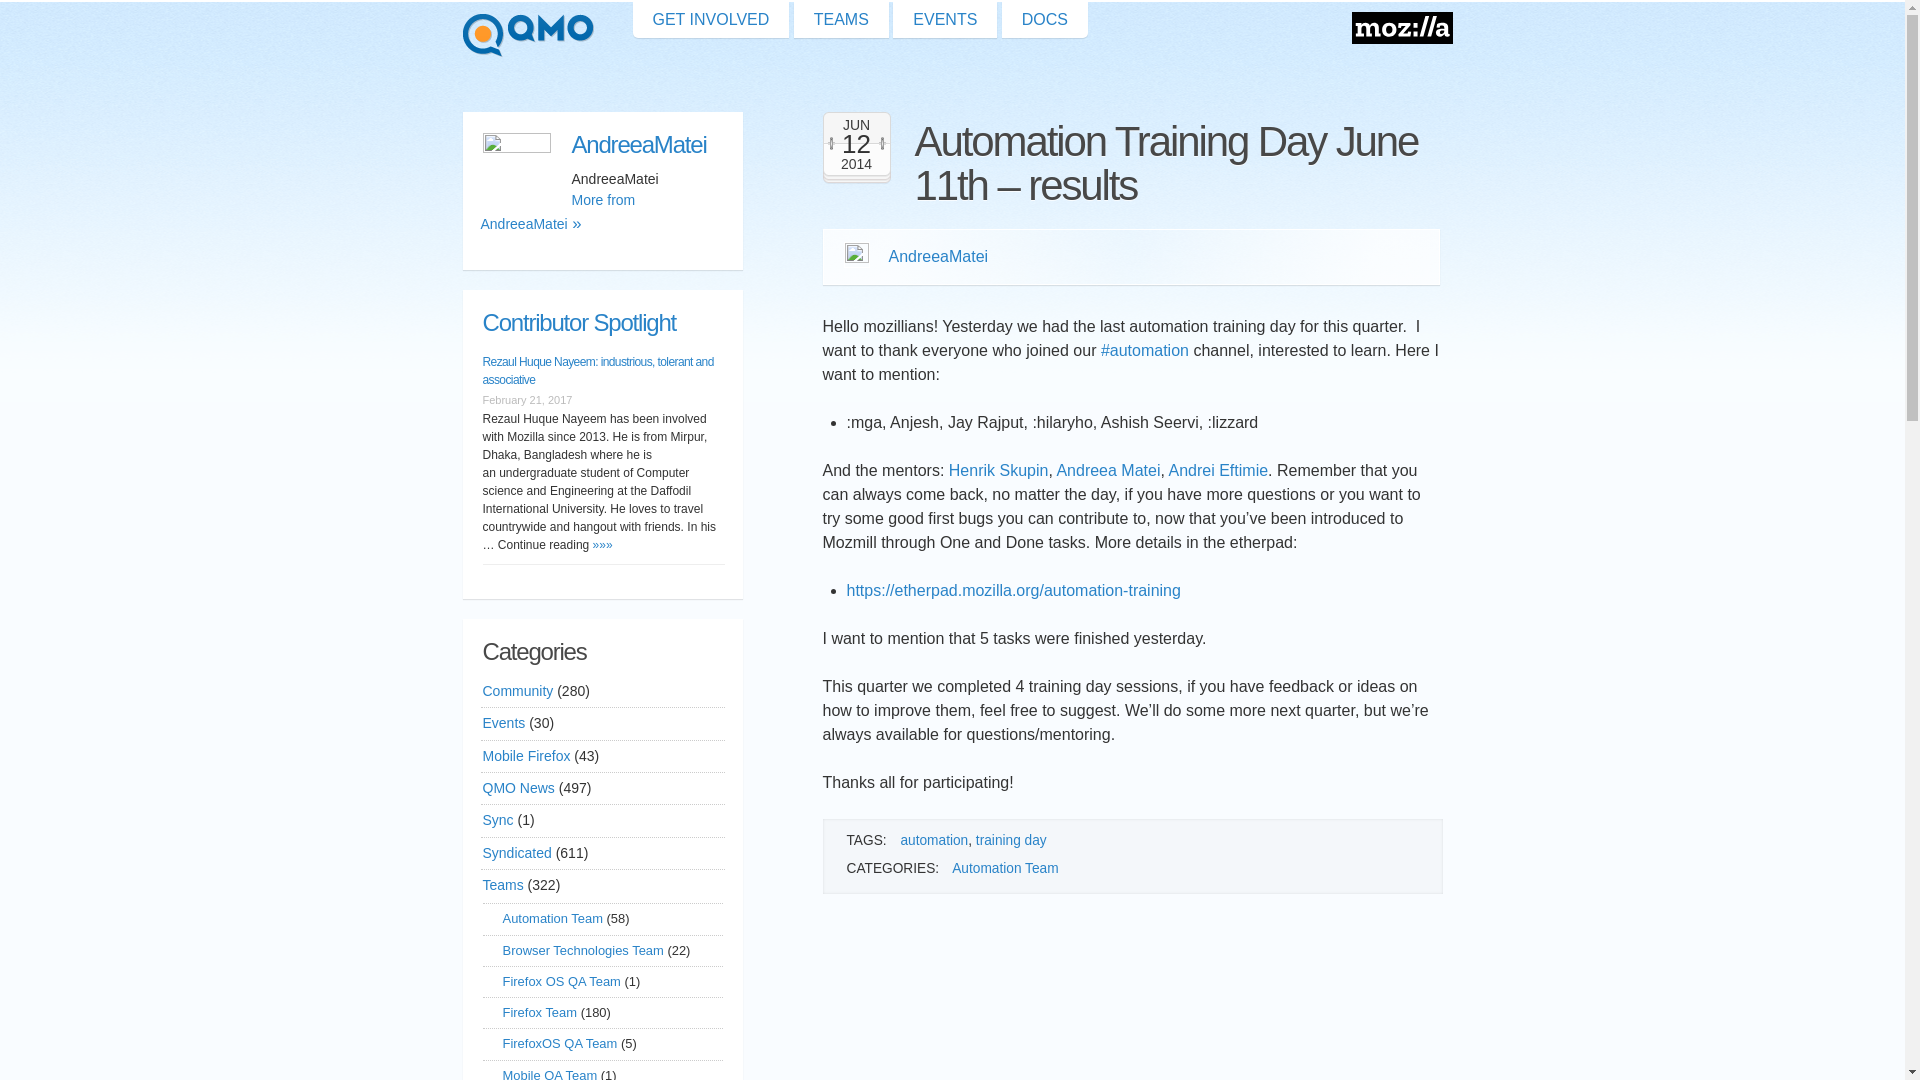 This screenshot has height=1080, width=1920. What do you see at coordinates (841, 20) in the screenshot?
I see `TEAMS` at bounding box center [841, 20].